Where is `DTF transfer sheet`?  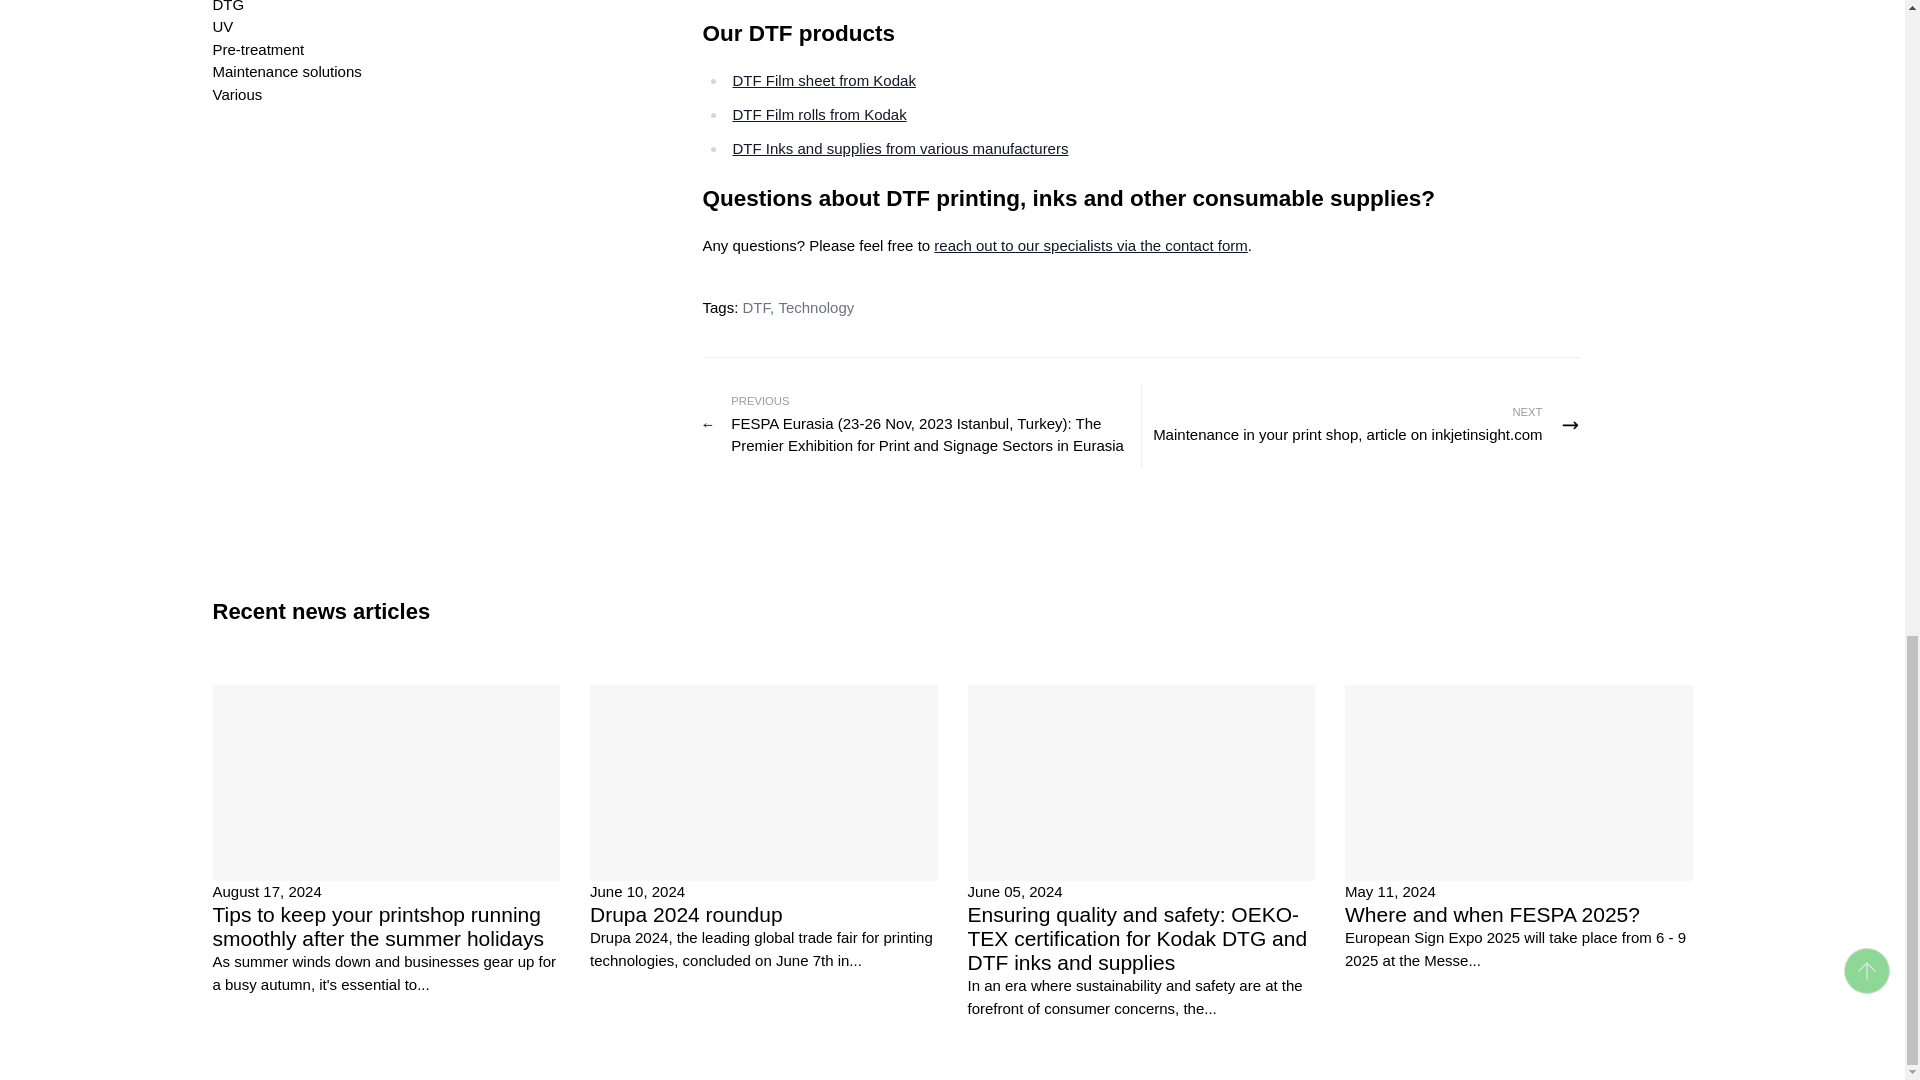 DTF transfer sheet is located at coordinates (823, 80).